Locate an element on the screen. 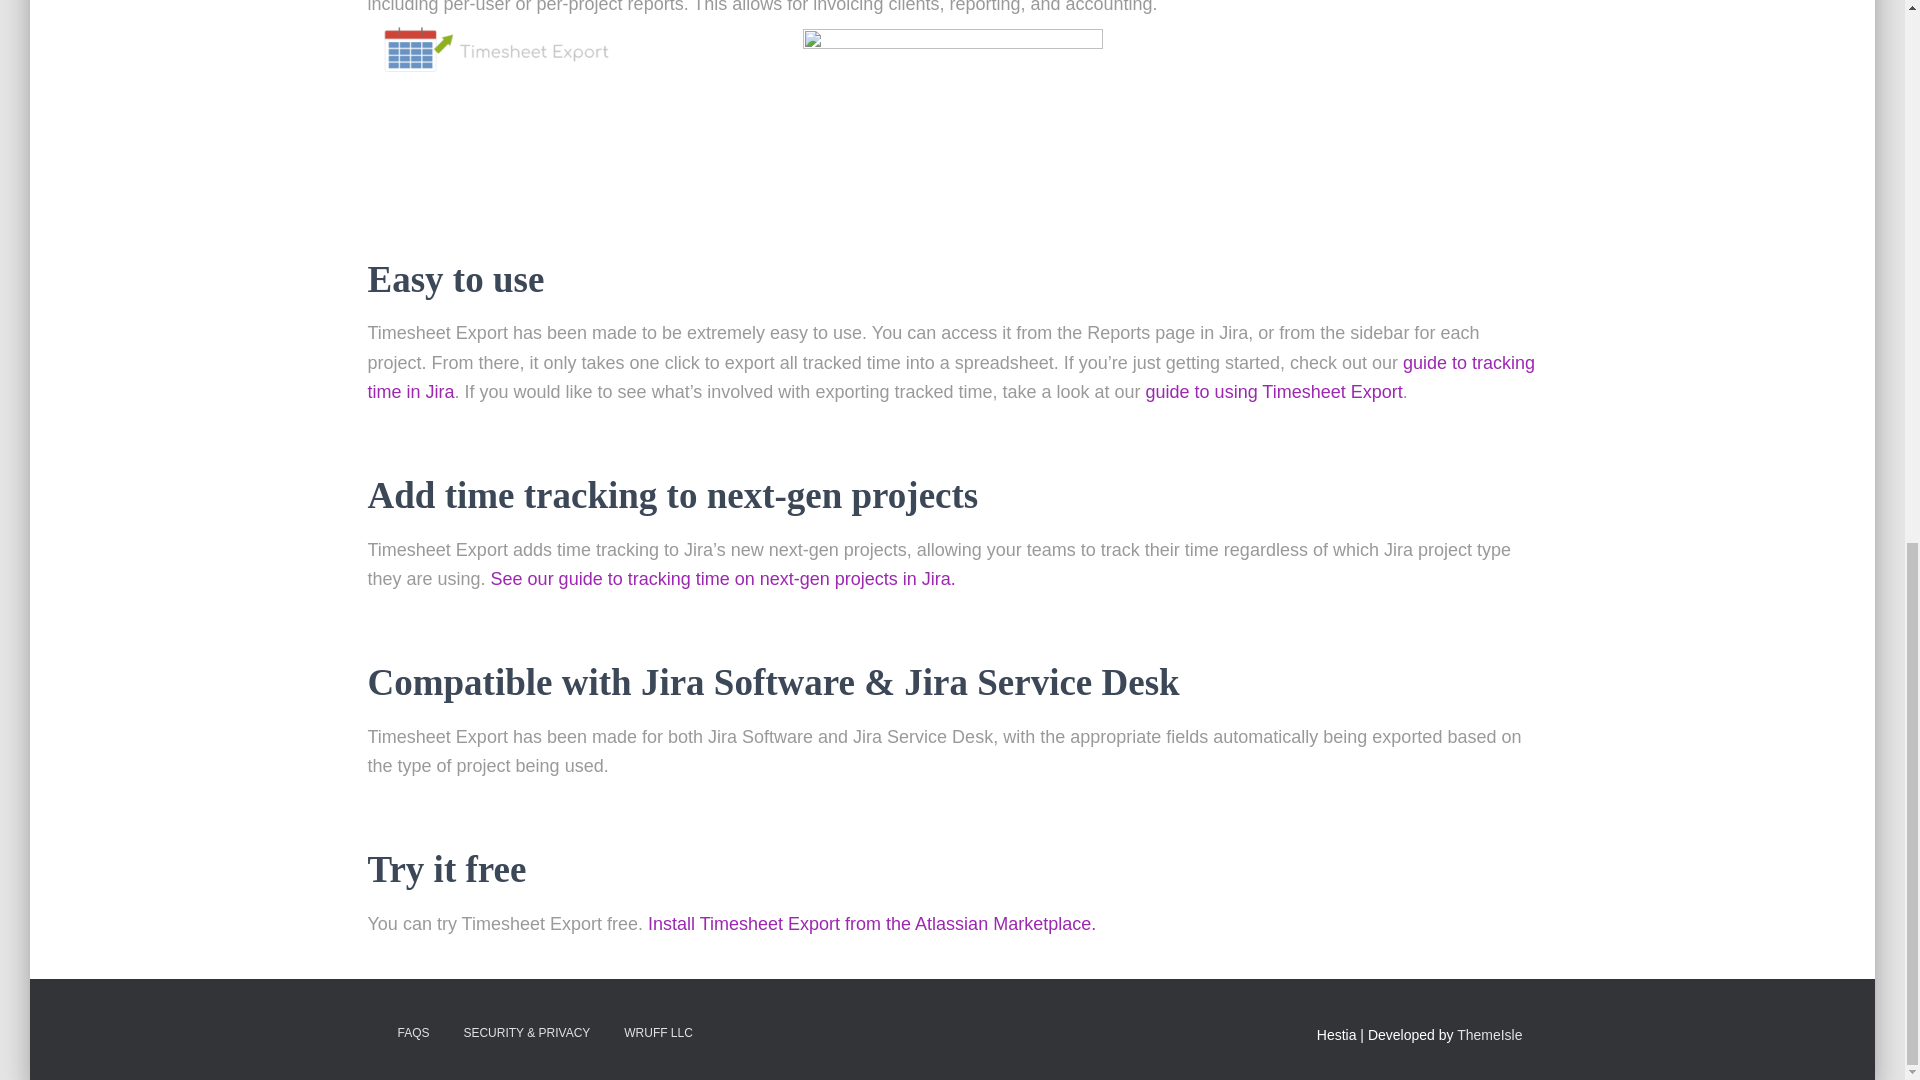  WRUFF LLC is located at coordinates (658, 1033).